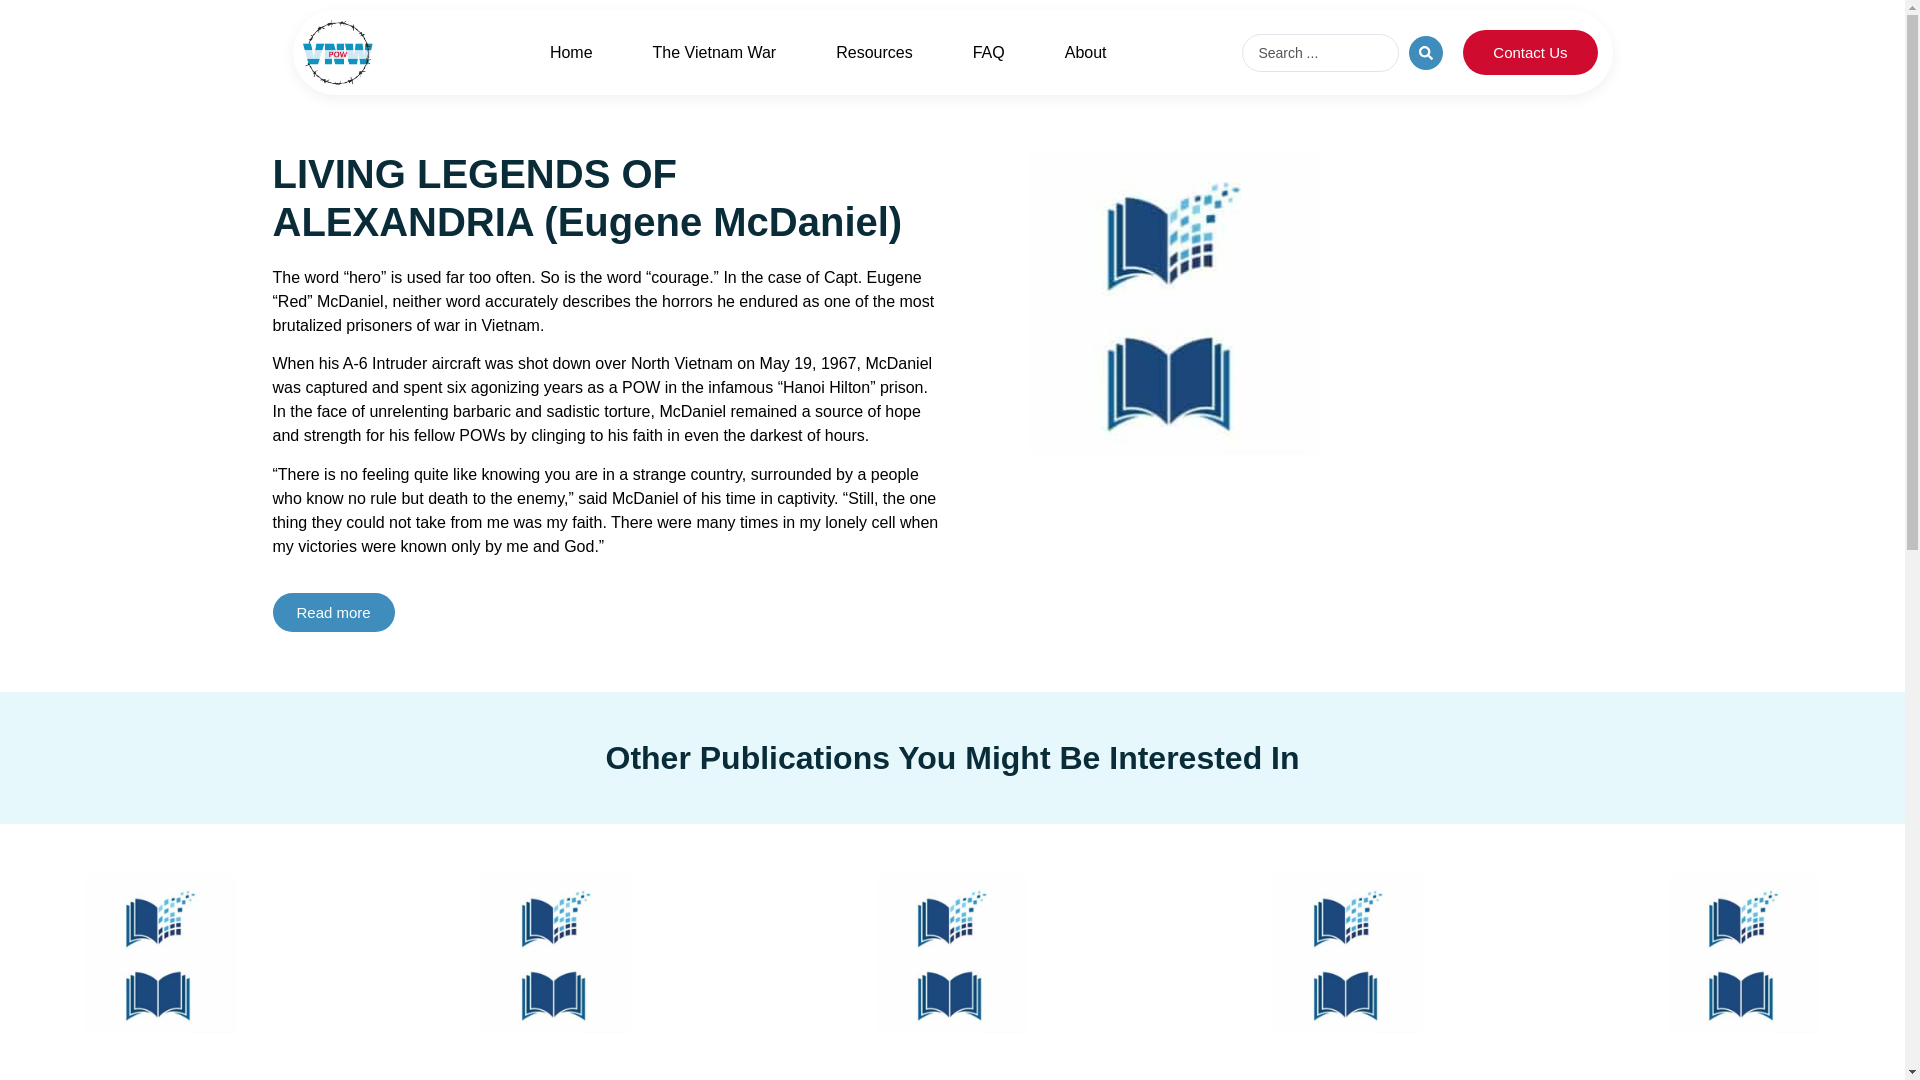 This screenshot has width=1920, height=1080. Describe the element at coordinates (988, 52) in the screenshot. I see `FAQ` at that location.